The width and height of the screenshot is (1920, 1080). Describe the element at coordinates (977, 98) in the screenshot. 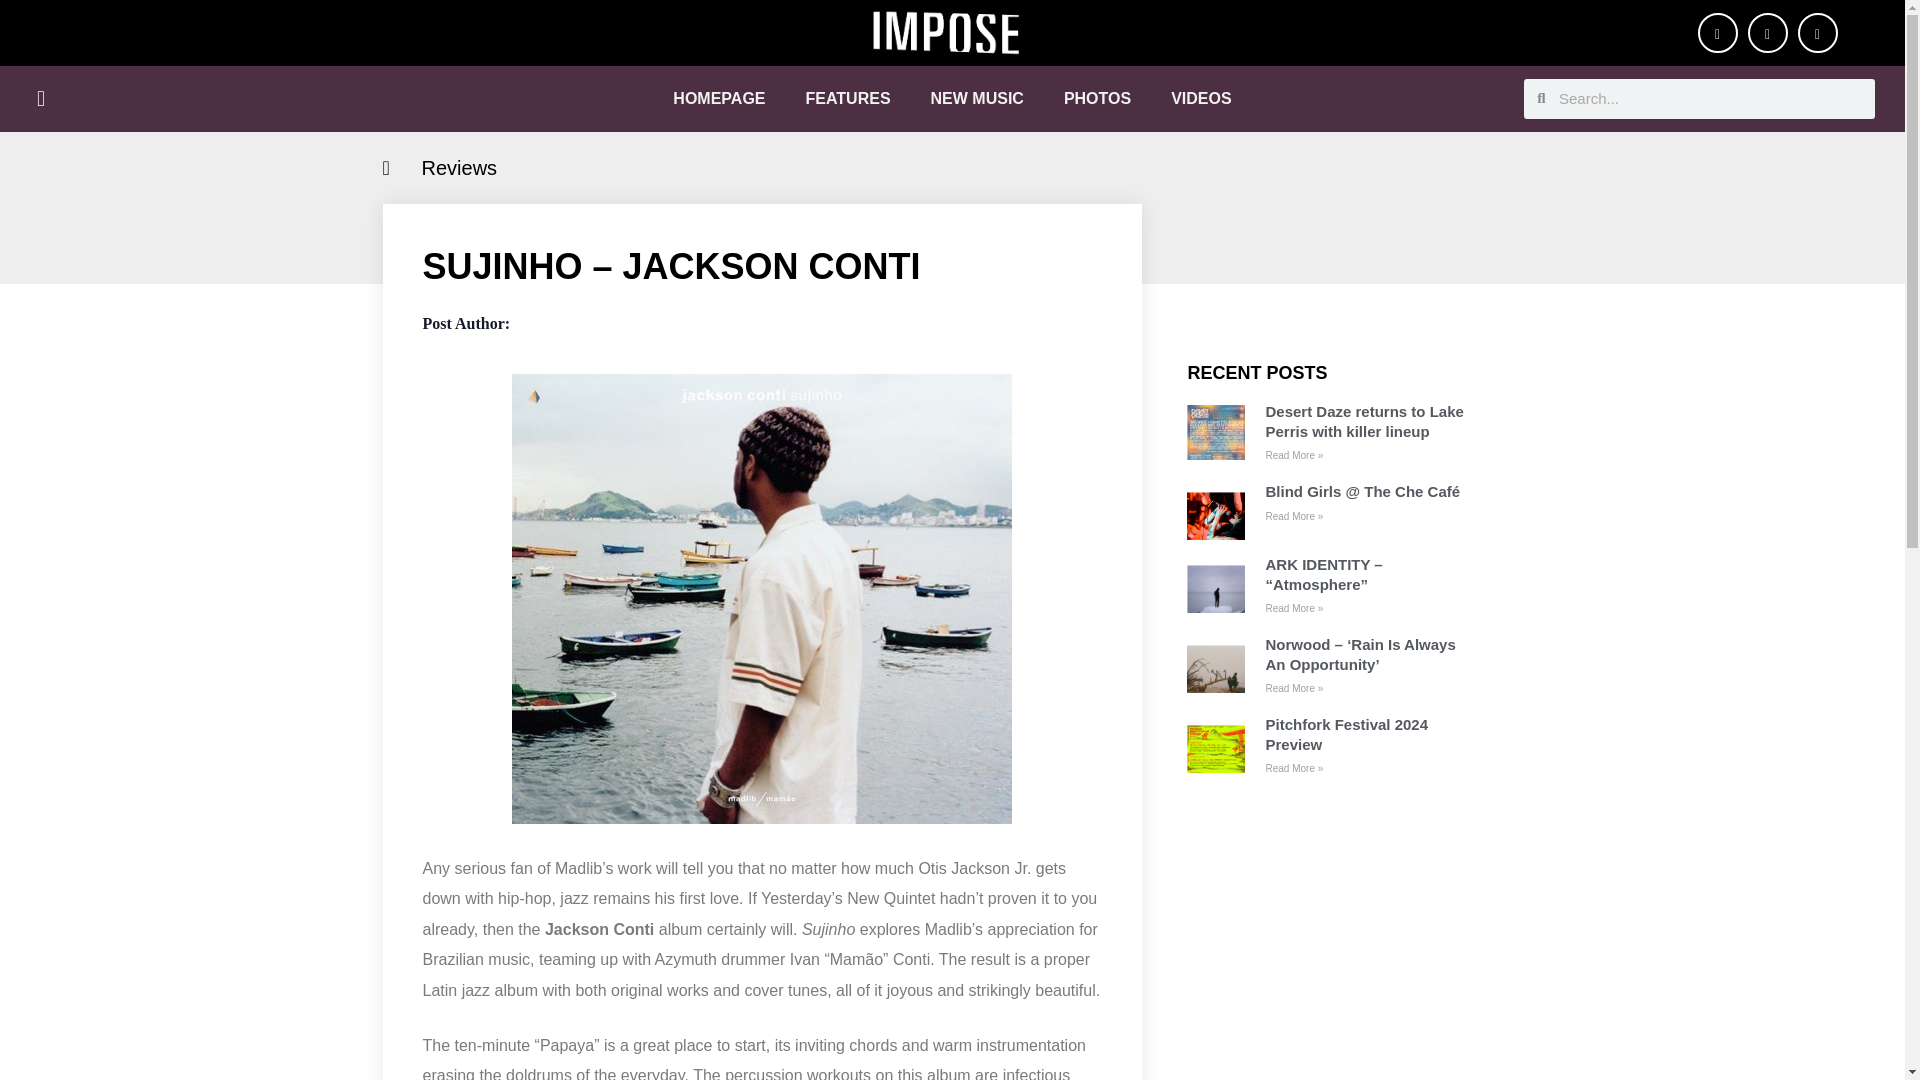

I see `NEW MUSIC` at that location.